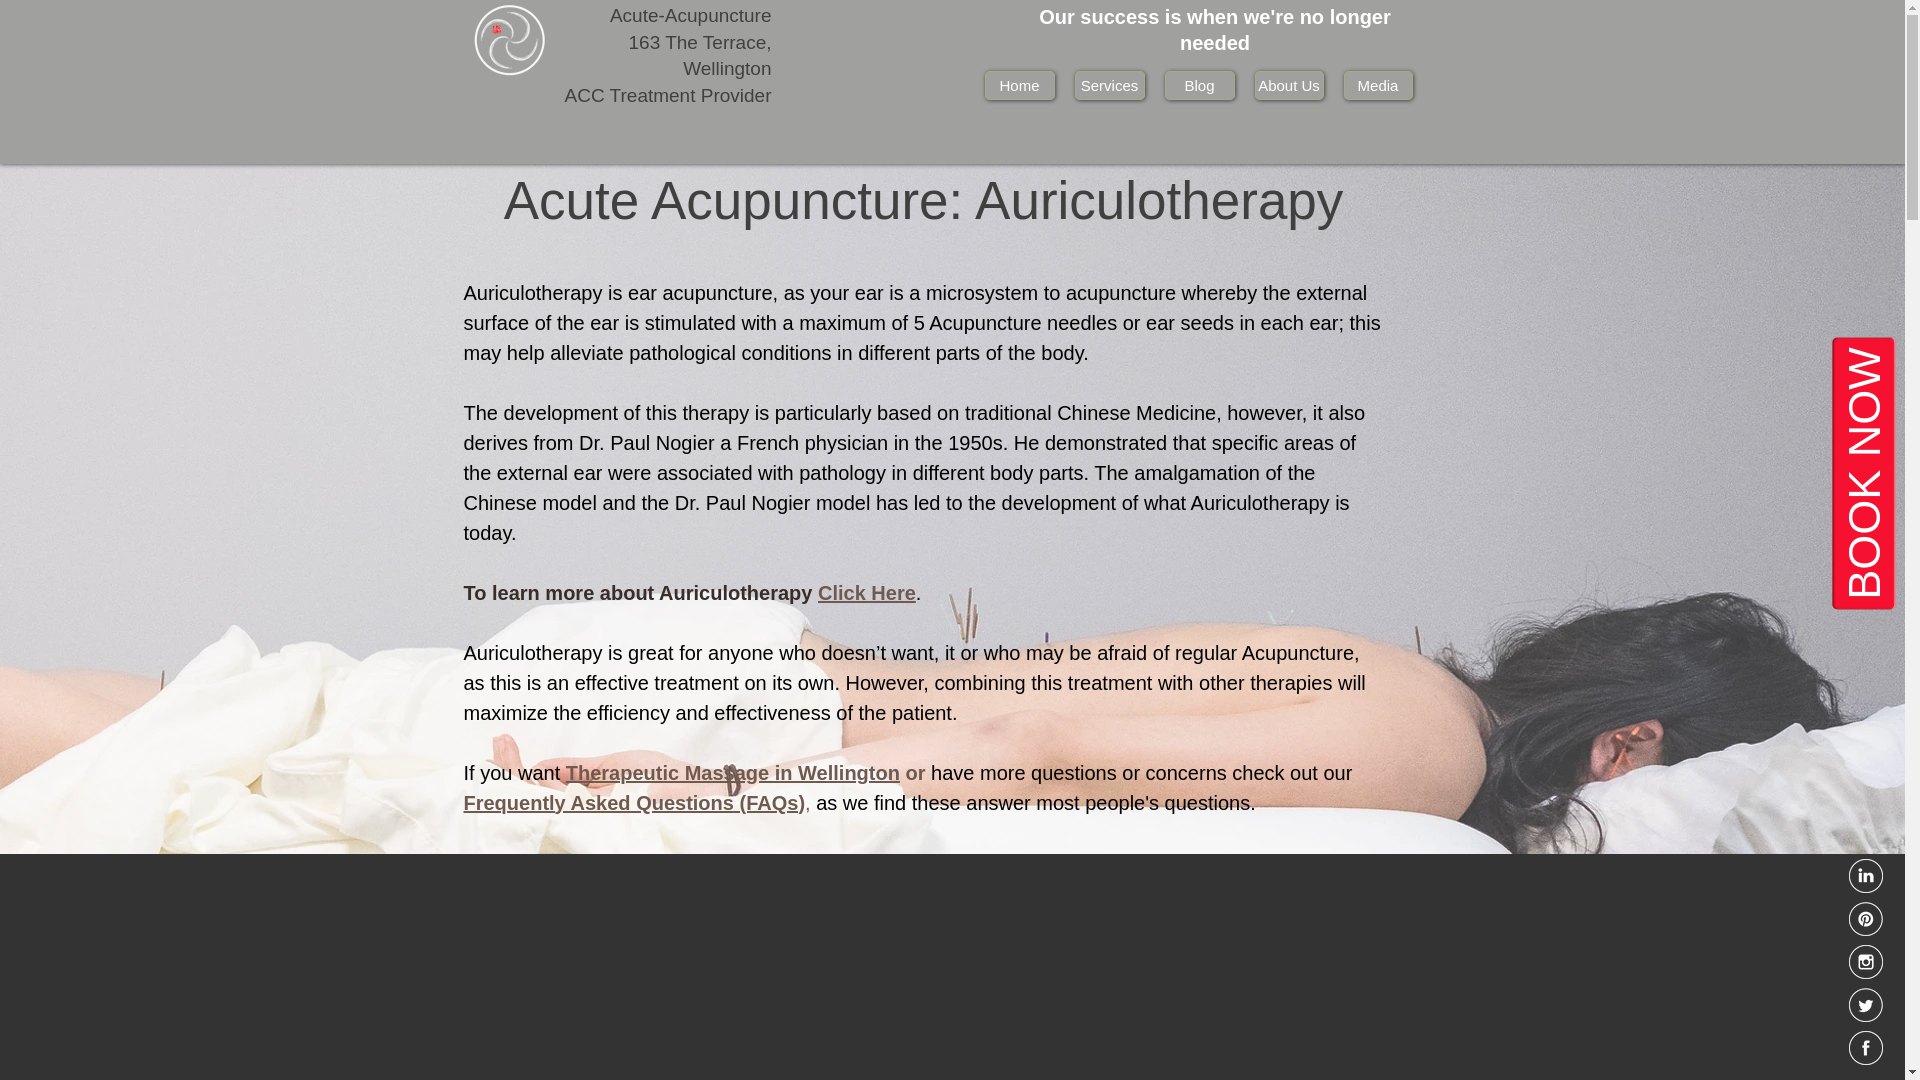 The image size is (1920, 1080). What do you see at coordinates (916, 773) in the screenshot?
I see ` or ` at bounding box center [916, 773].